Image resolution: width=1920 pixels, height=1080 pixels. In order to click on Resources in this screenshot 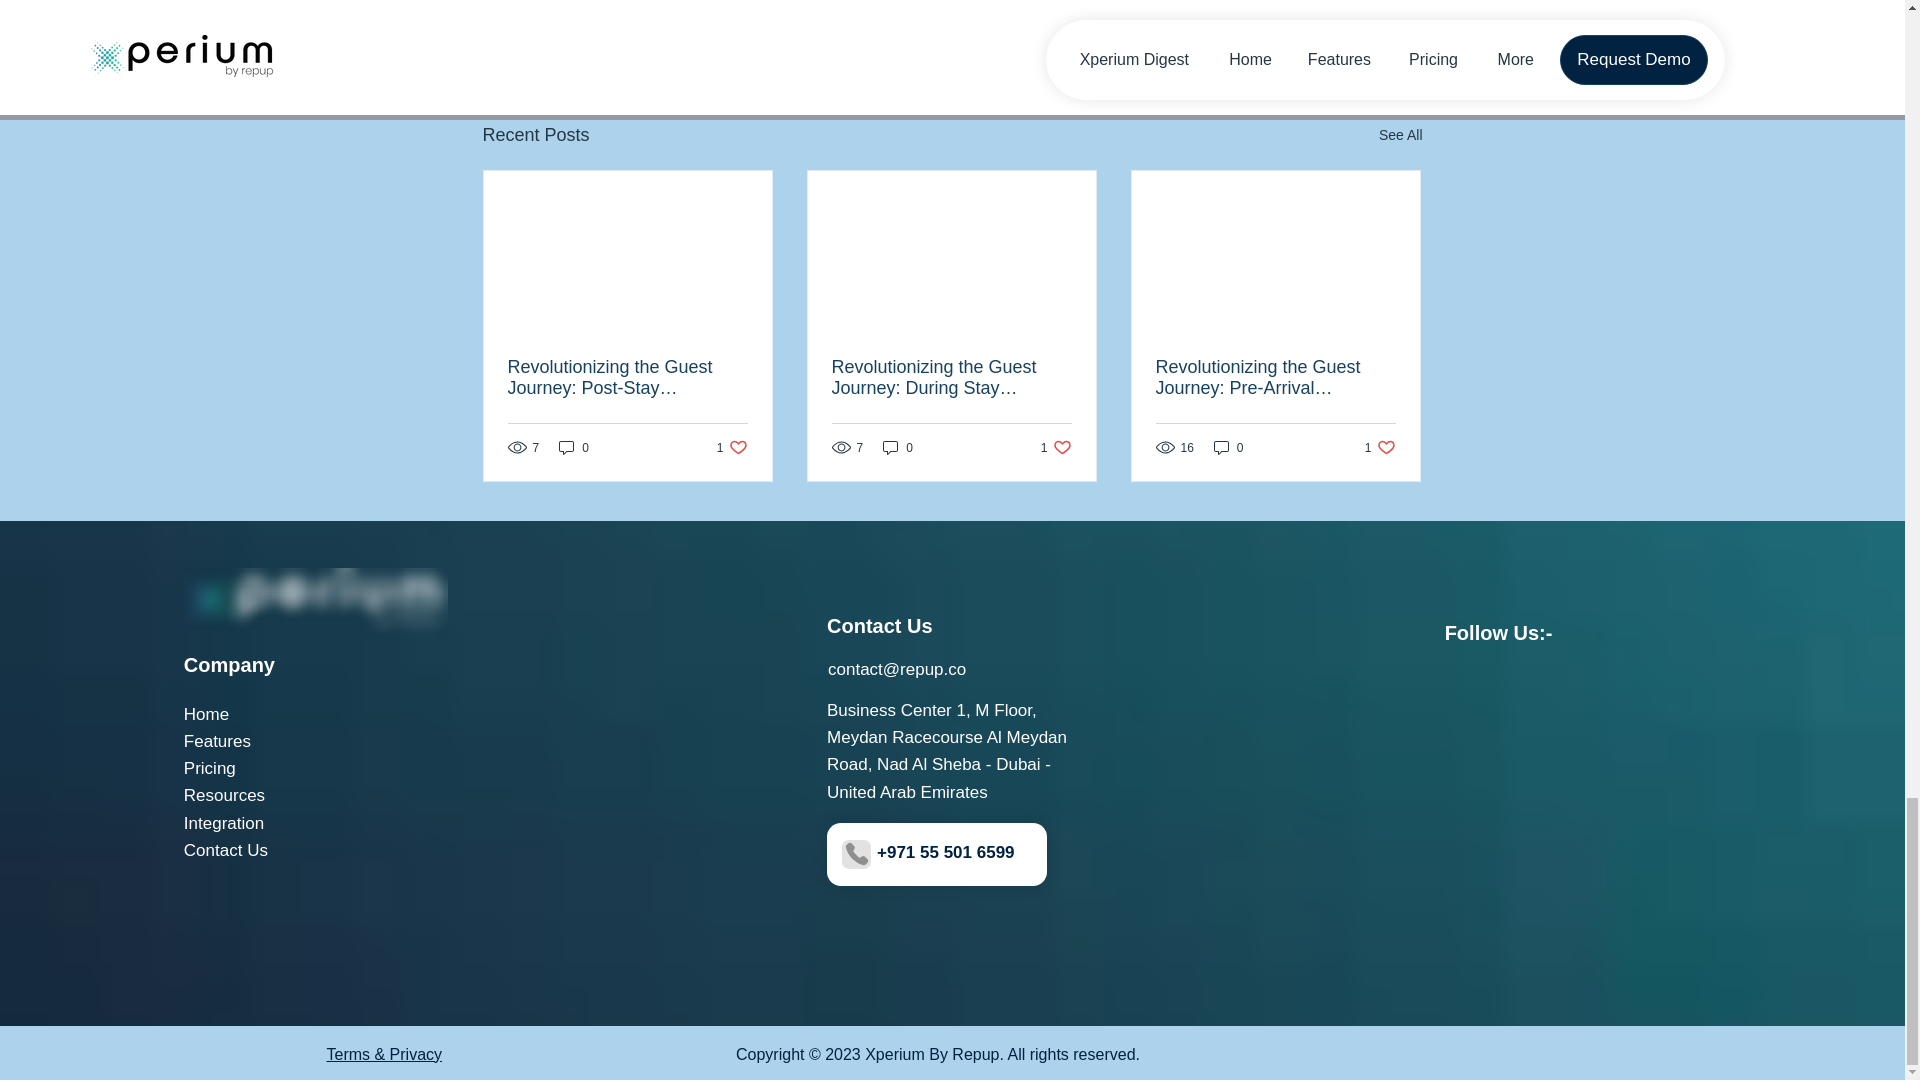, I will do `click(1380, 447)`.